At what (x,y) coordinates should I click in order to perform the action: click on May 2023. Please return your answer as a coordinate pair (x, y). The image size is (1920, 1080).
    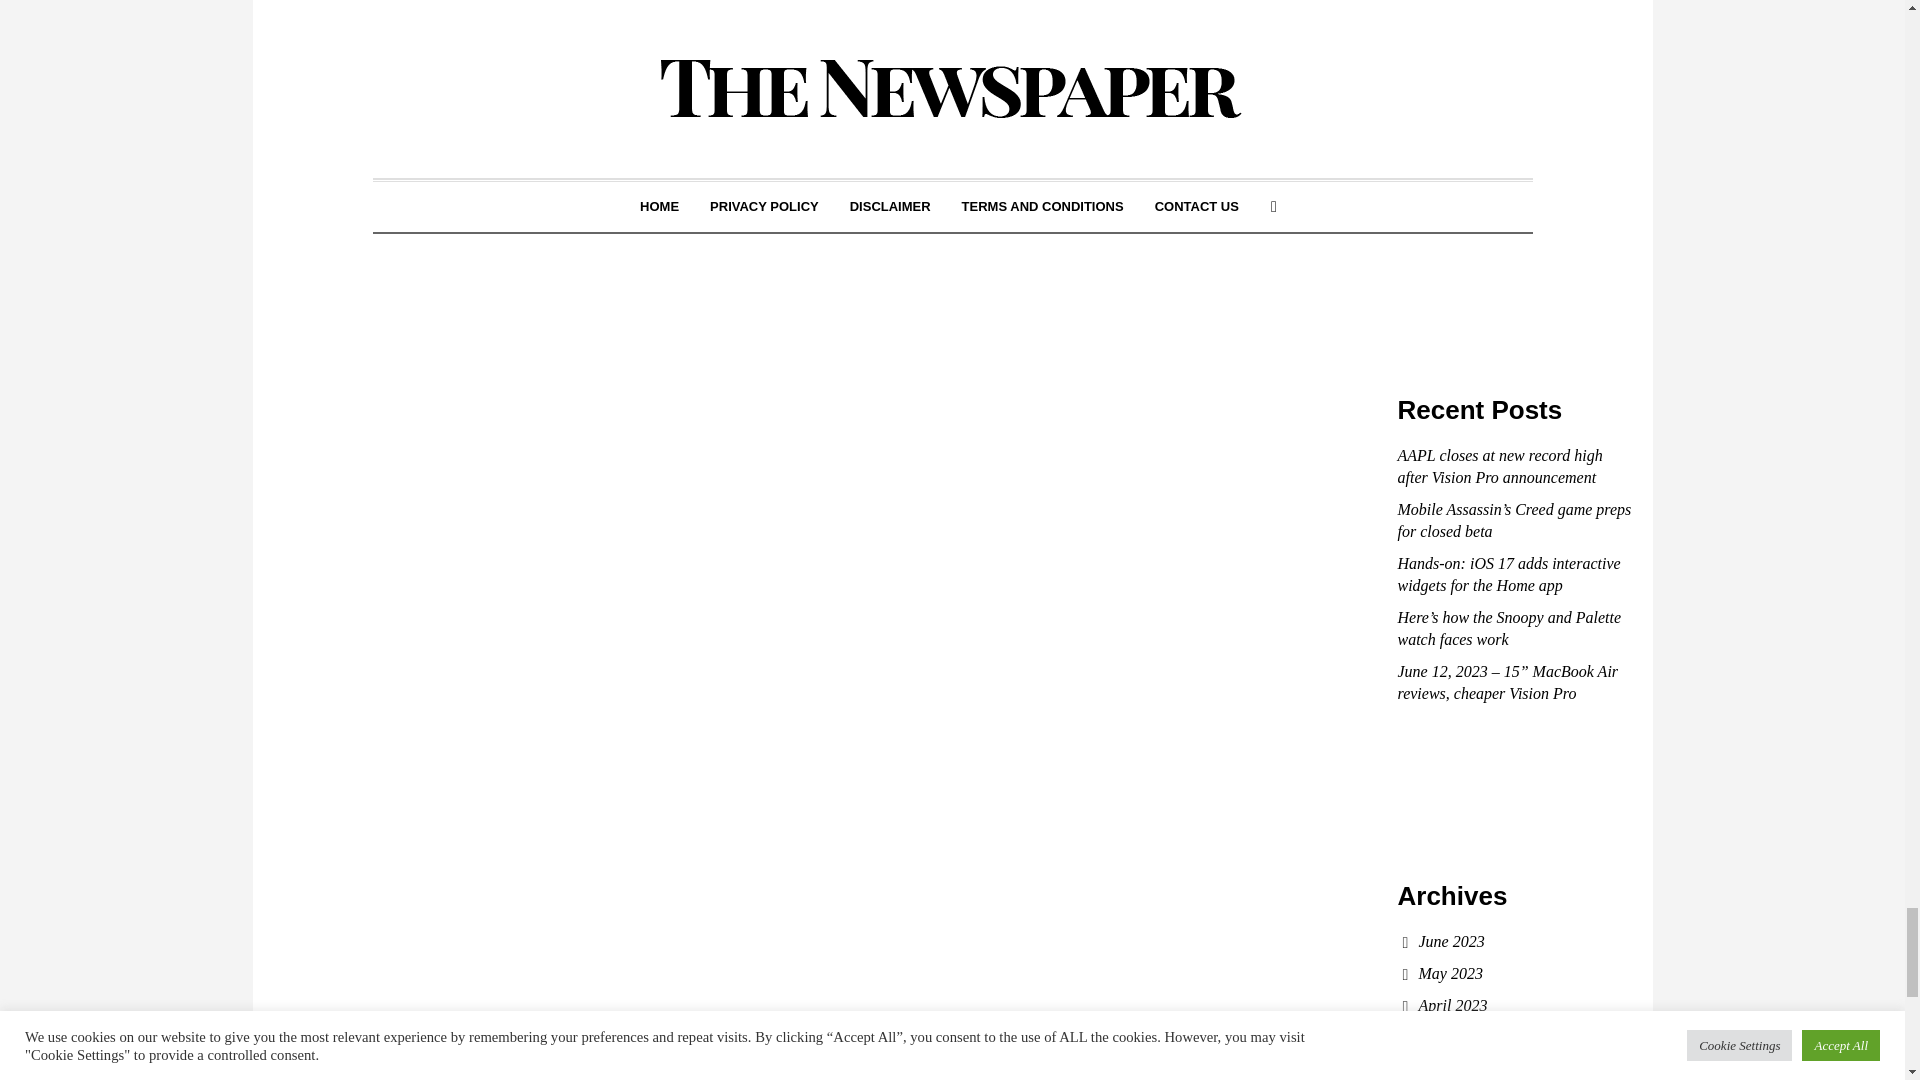
    Looking at the image, I should click on (1450, 973).